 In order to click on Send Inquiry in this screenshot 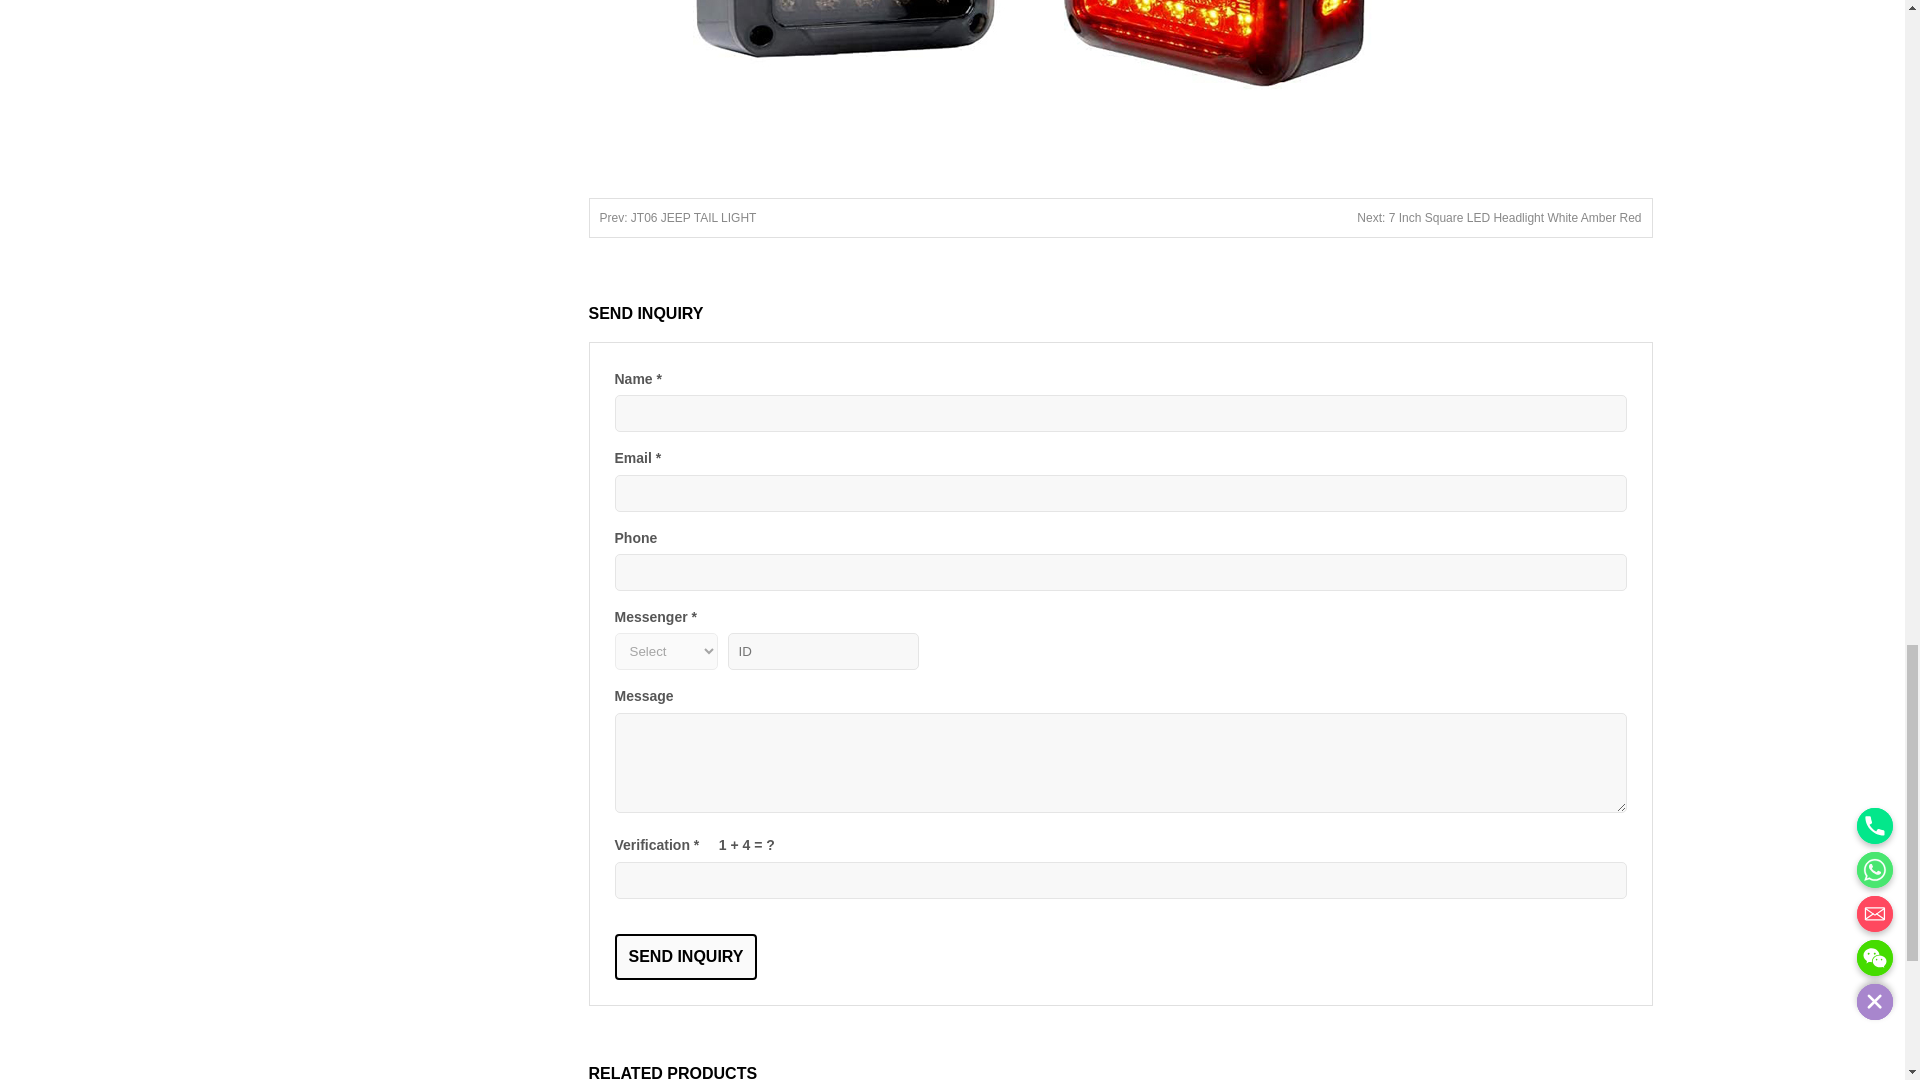, I will do `click(685, 956)`.